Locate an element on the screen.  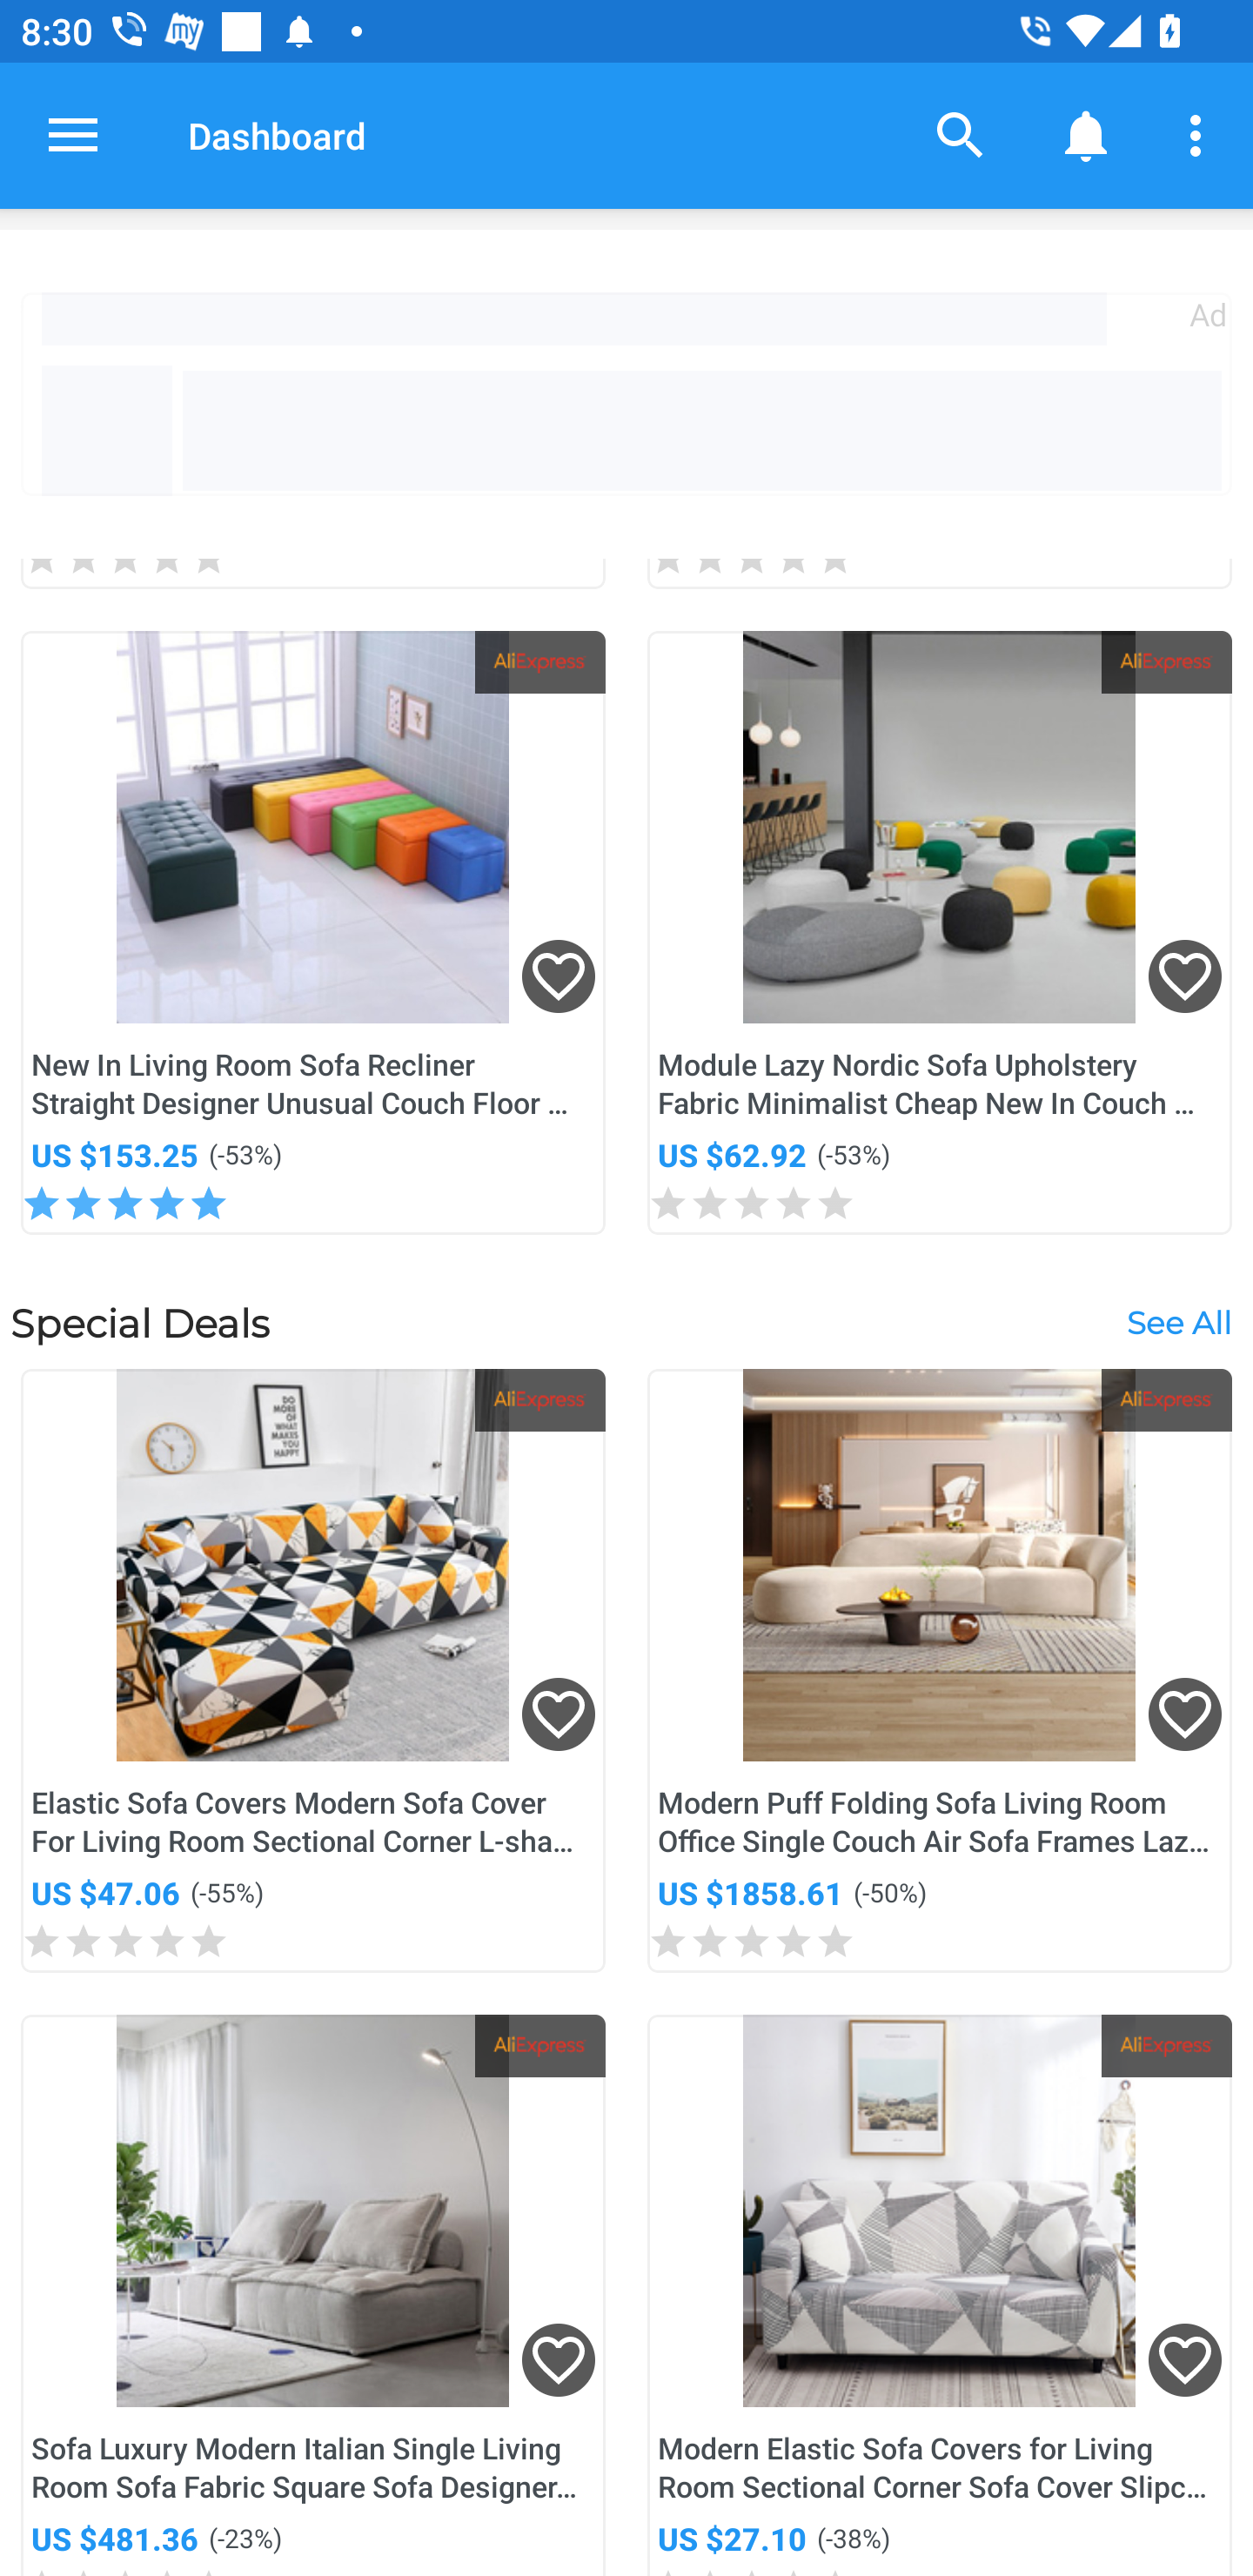
Search is located at coordinates (961, 134).